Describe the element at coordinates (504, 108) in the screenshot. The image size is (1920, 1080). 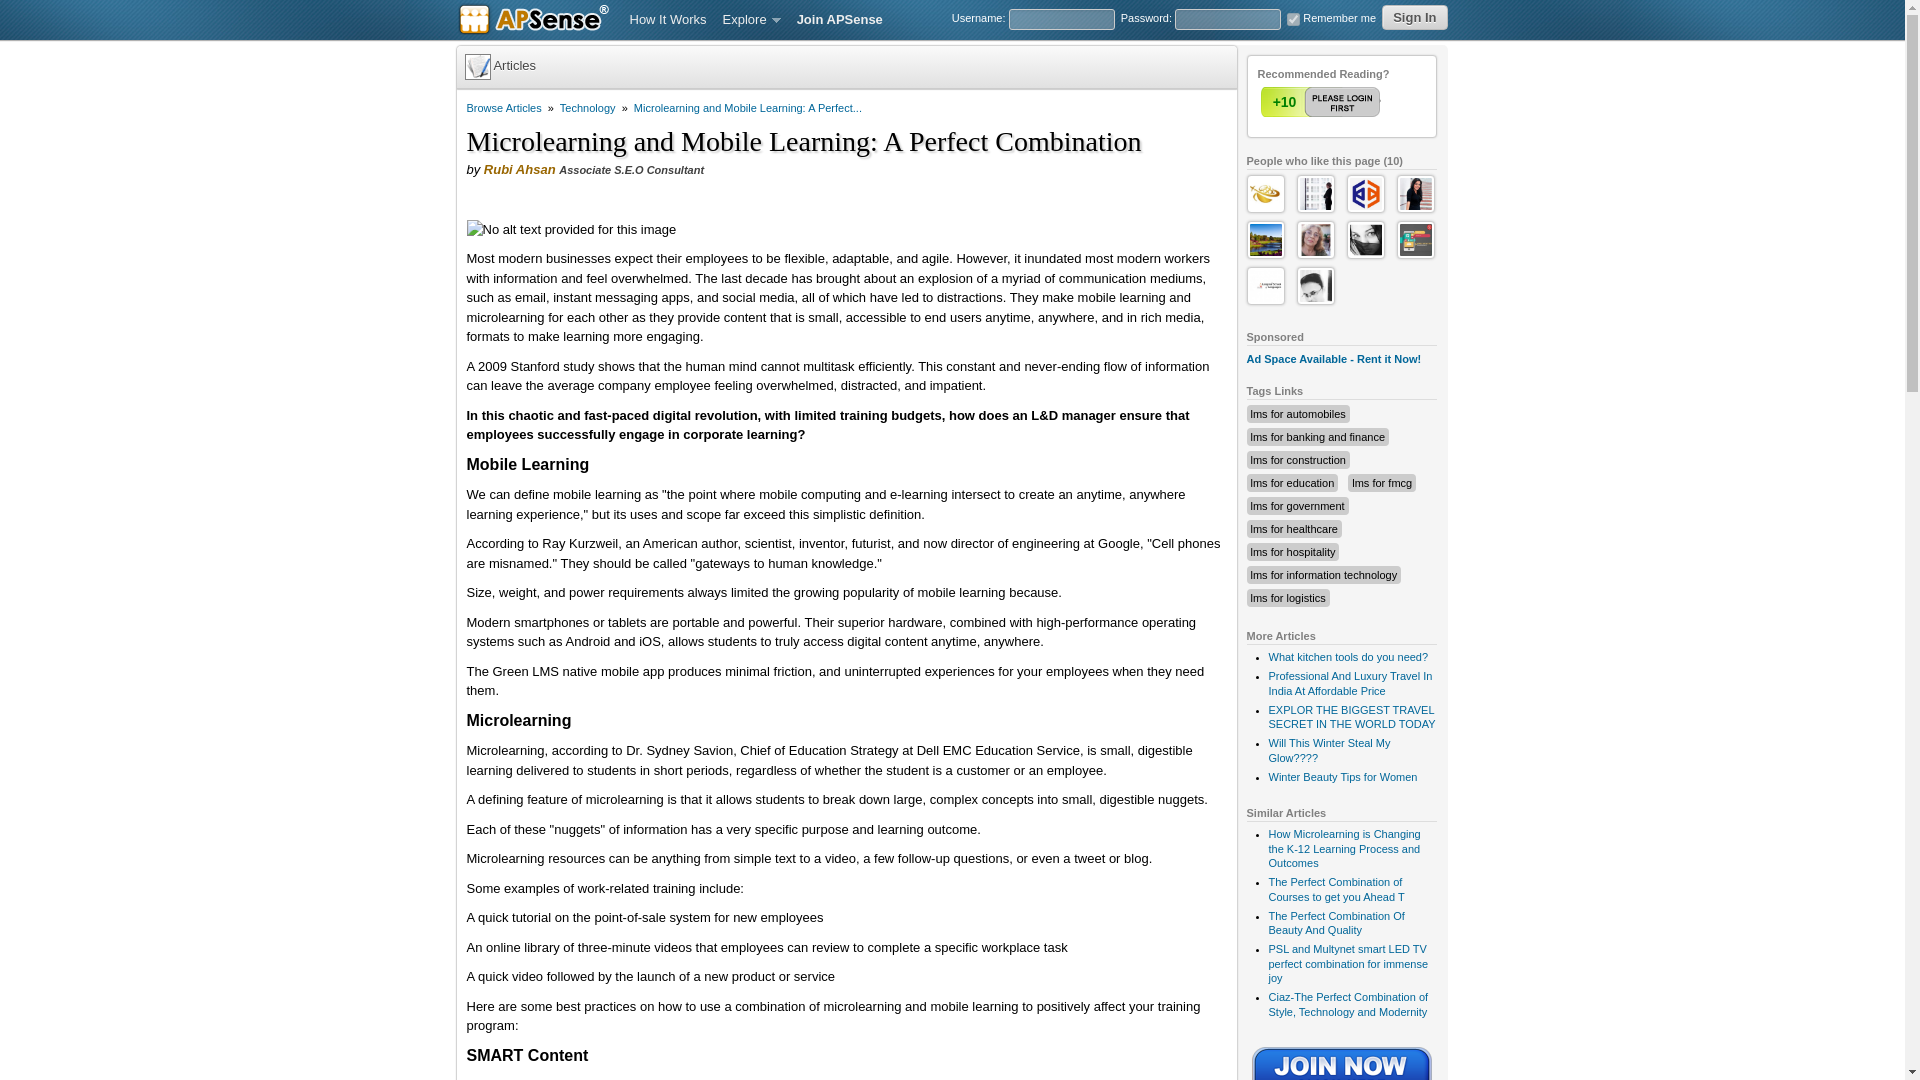
I see `Browse Articles` at that location.